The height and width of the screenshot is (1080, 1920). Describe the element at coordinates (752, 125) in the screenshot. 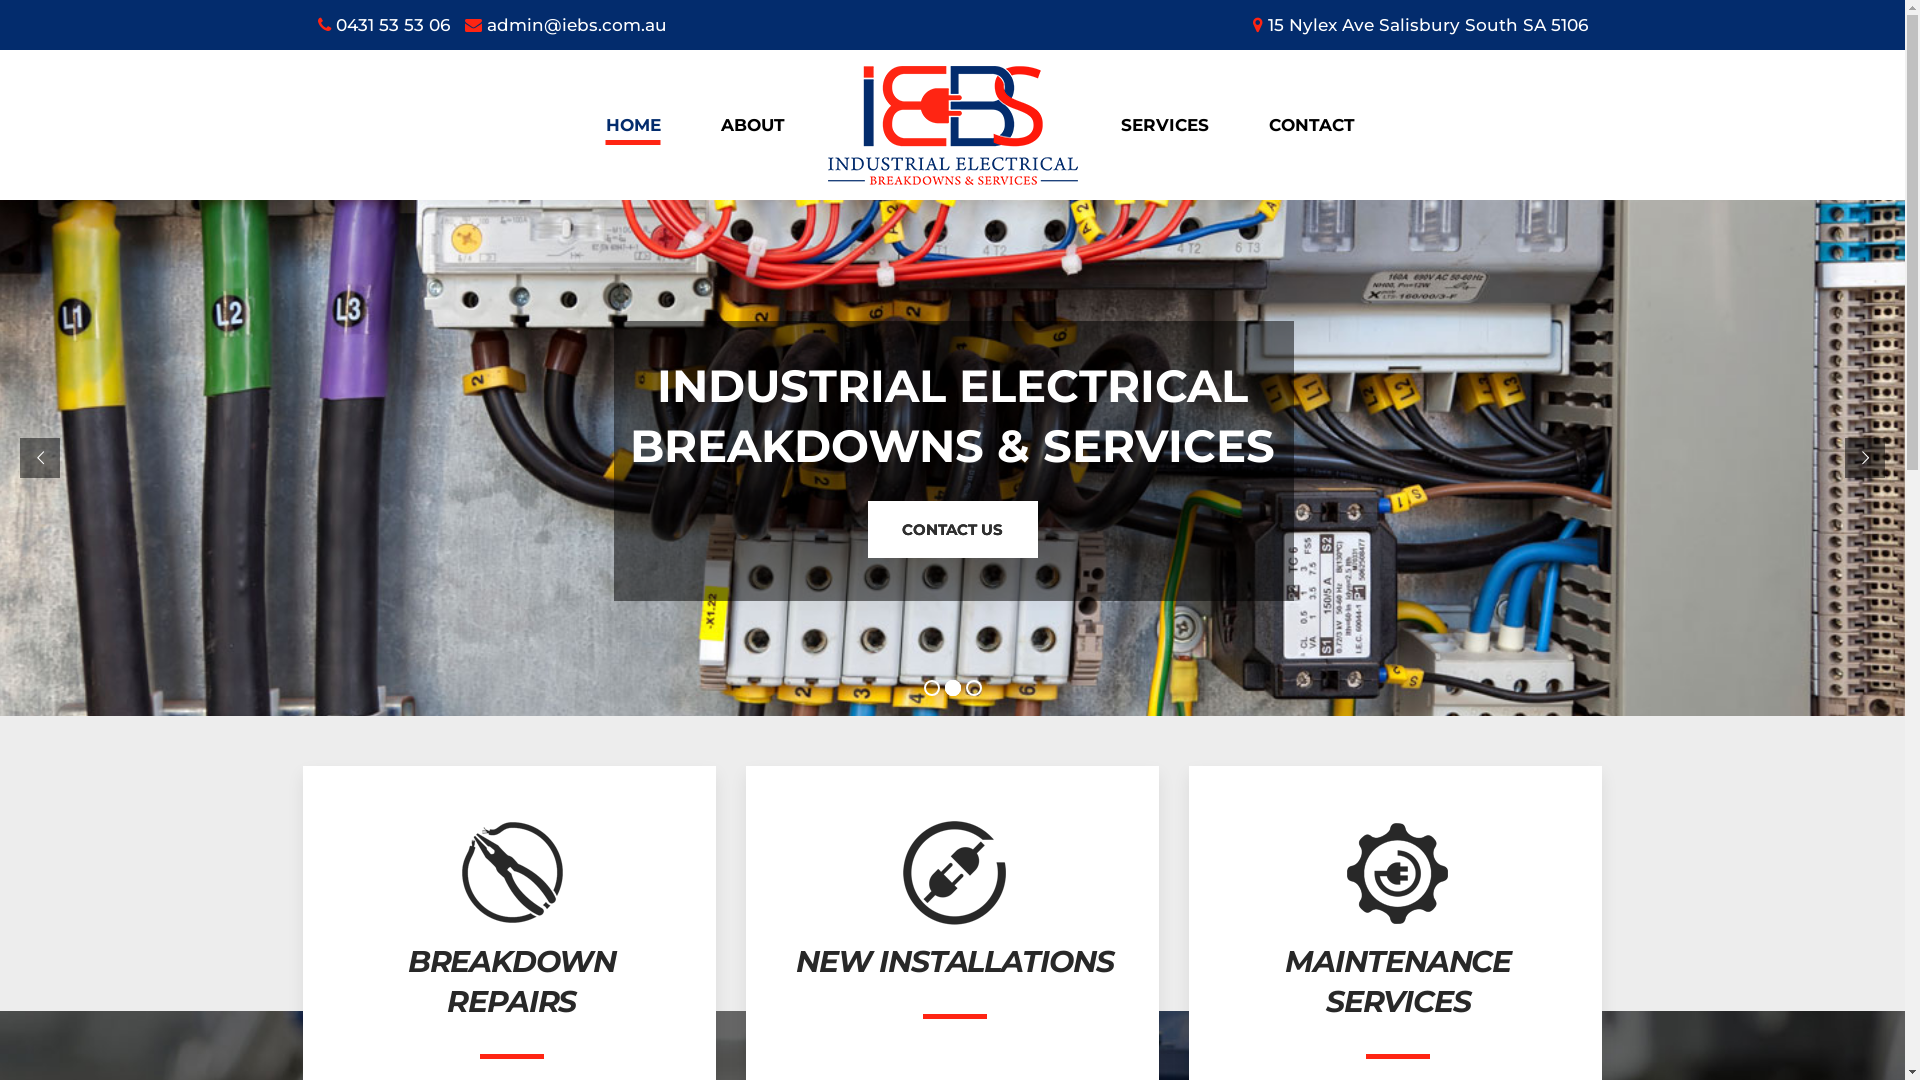

I see `ABOUT` at that location.